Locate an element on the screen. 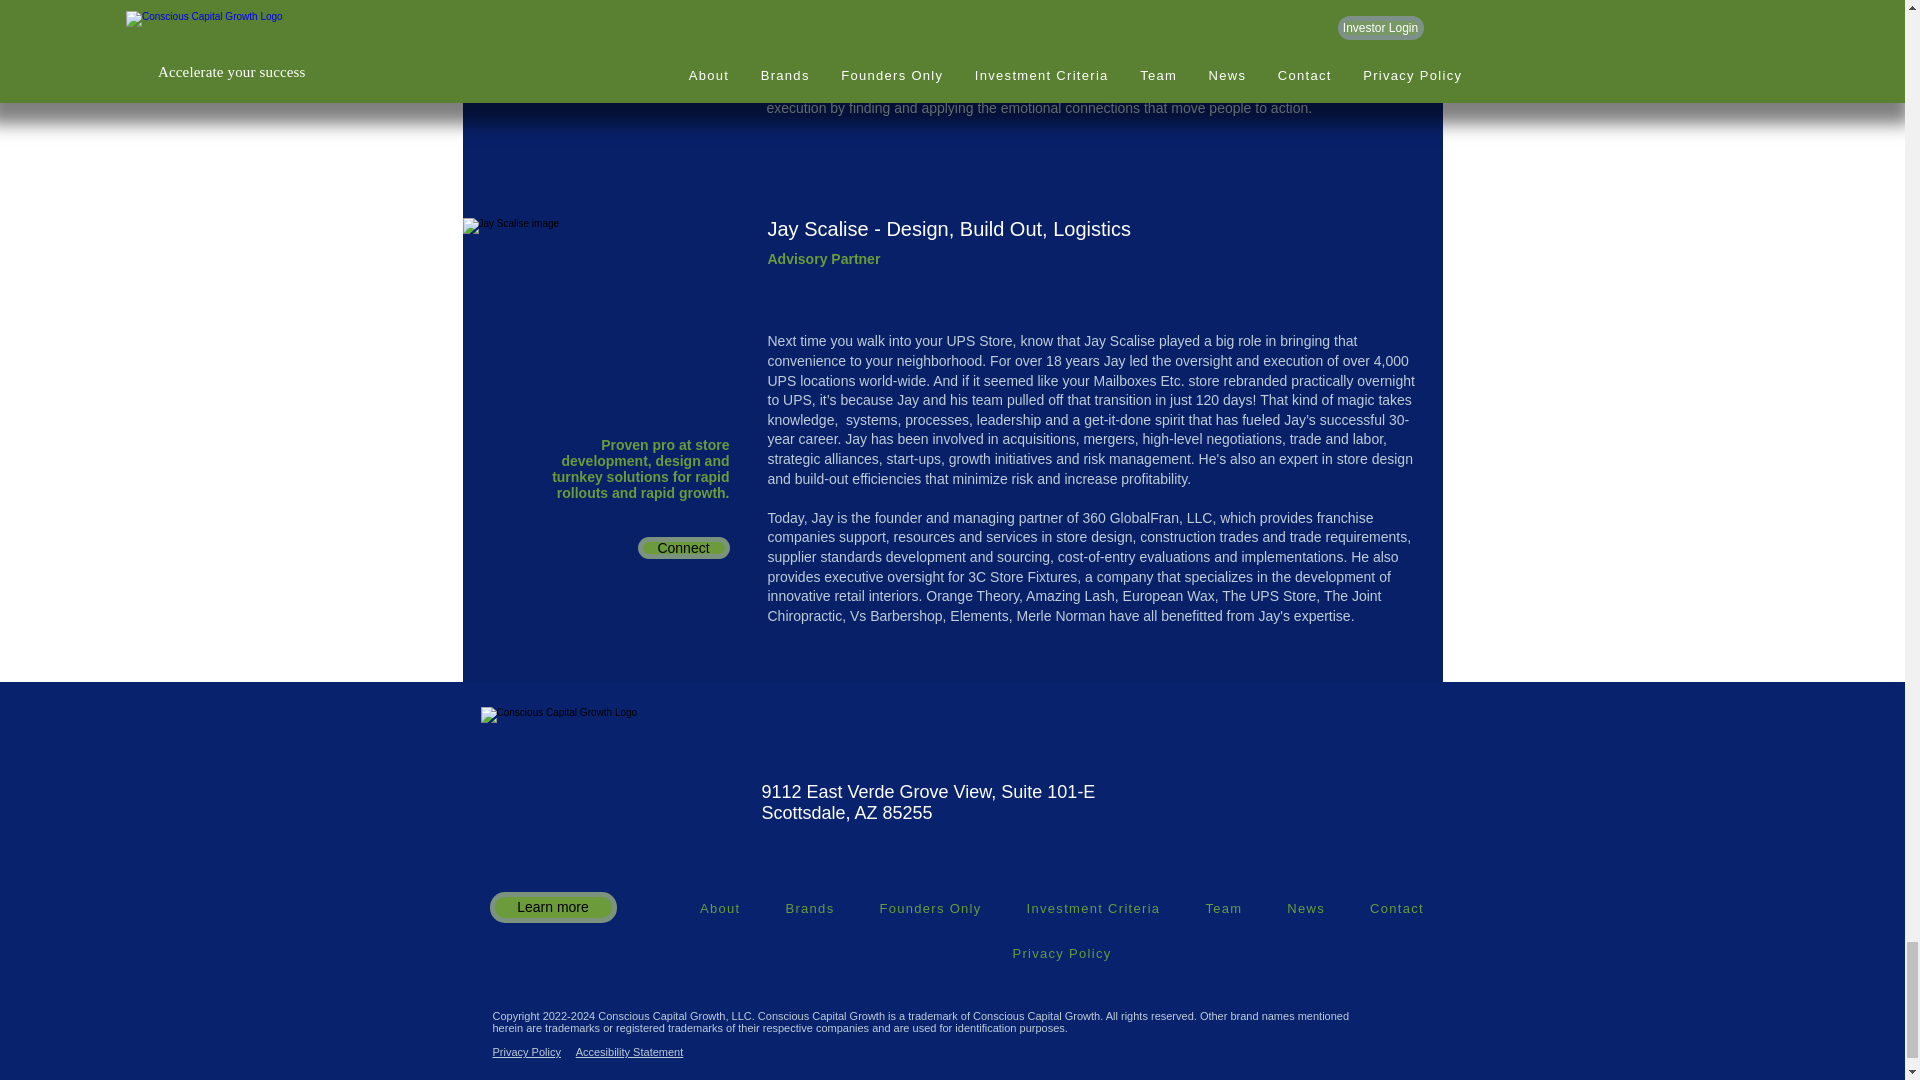 The height and width of the screenshot is (1080, 1920). Learn more is located at coordinates (552, 908).